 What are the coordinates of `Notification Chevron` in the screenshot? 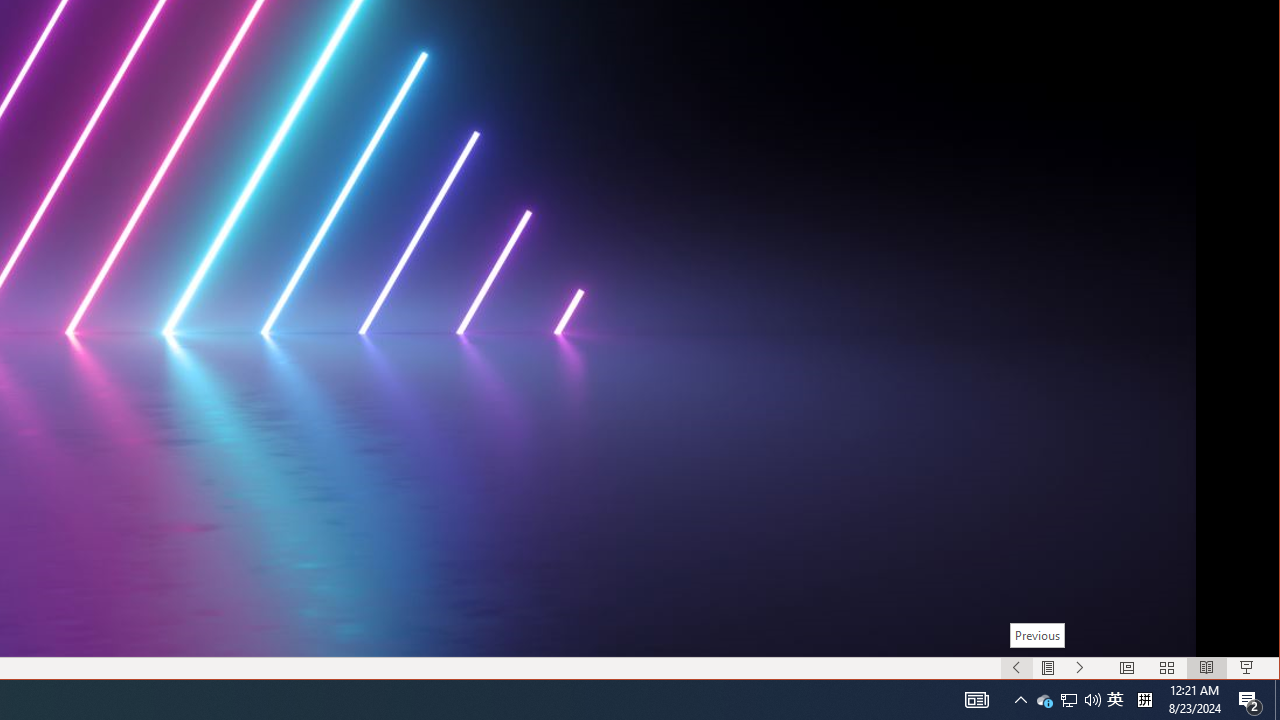 It's located at (1048, 668).